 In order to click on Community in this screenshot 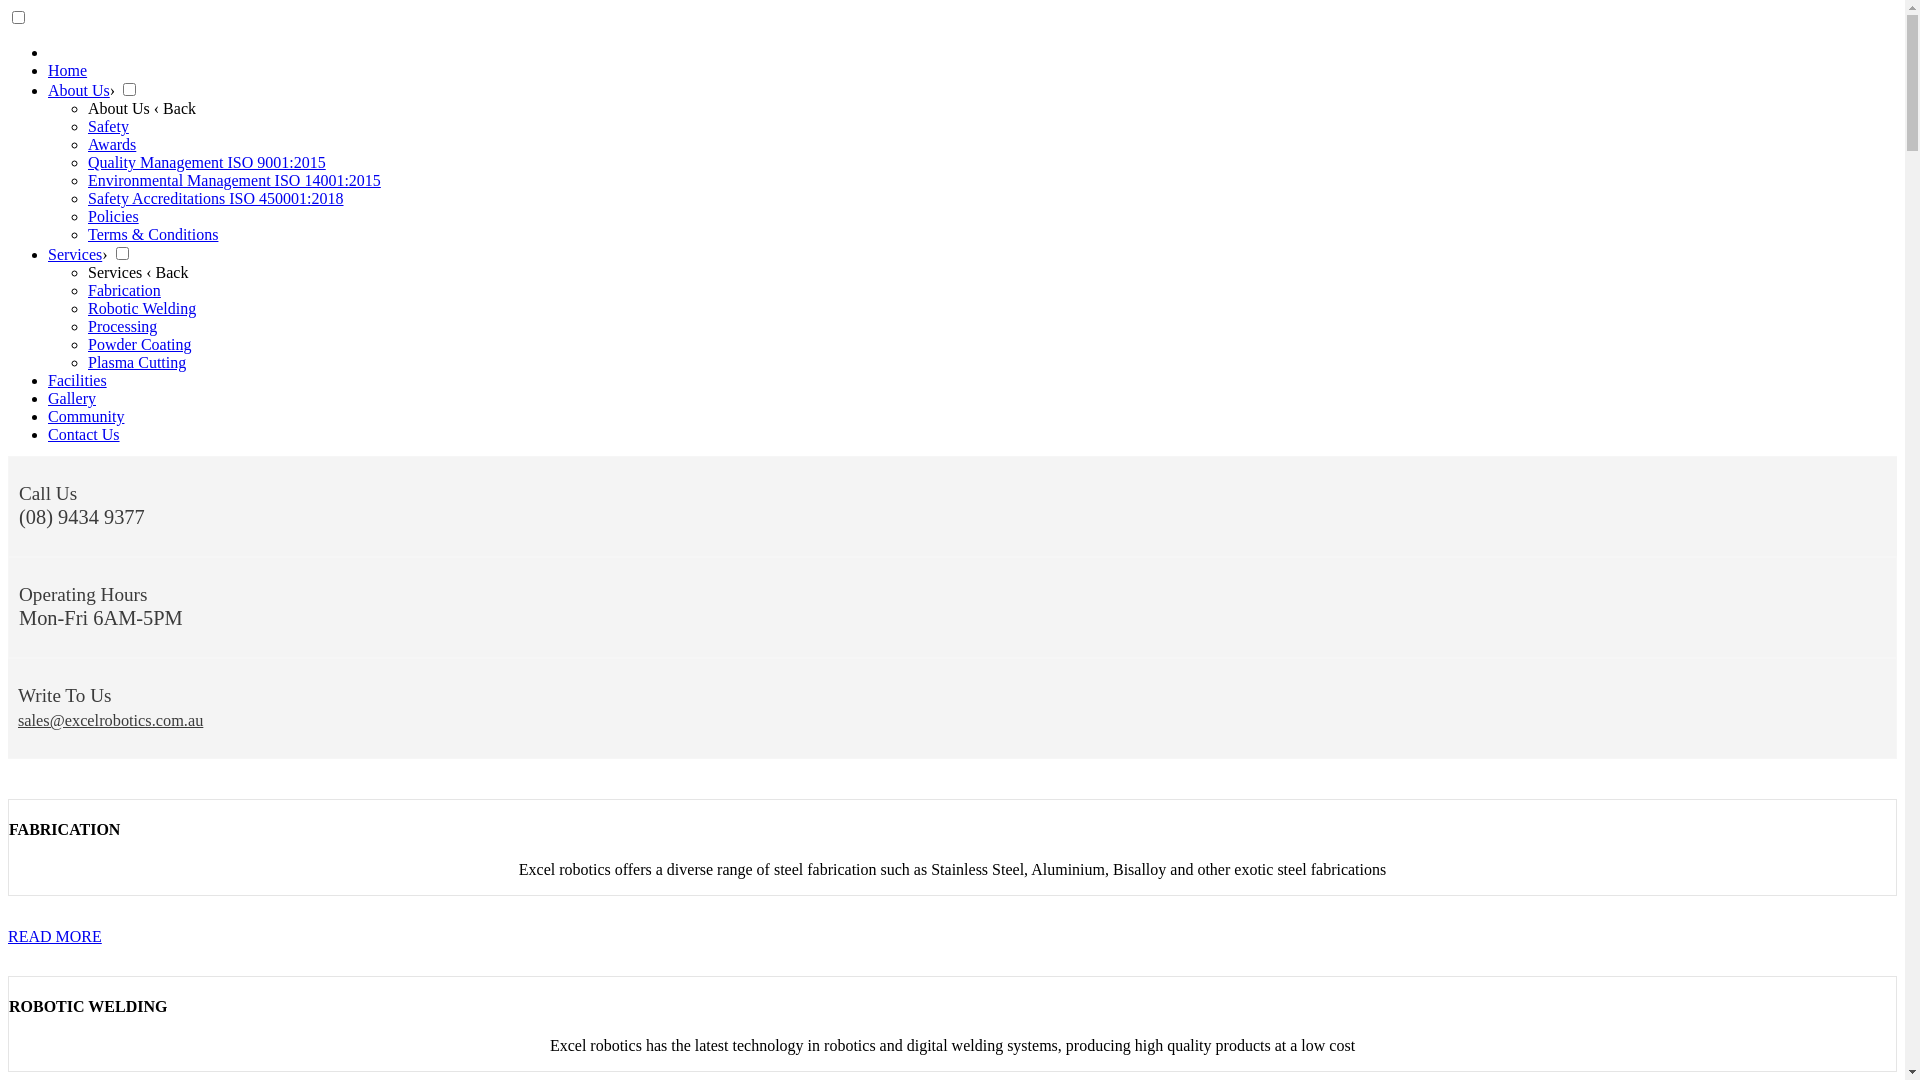, I will do `click(86, 416)`.